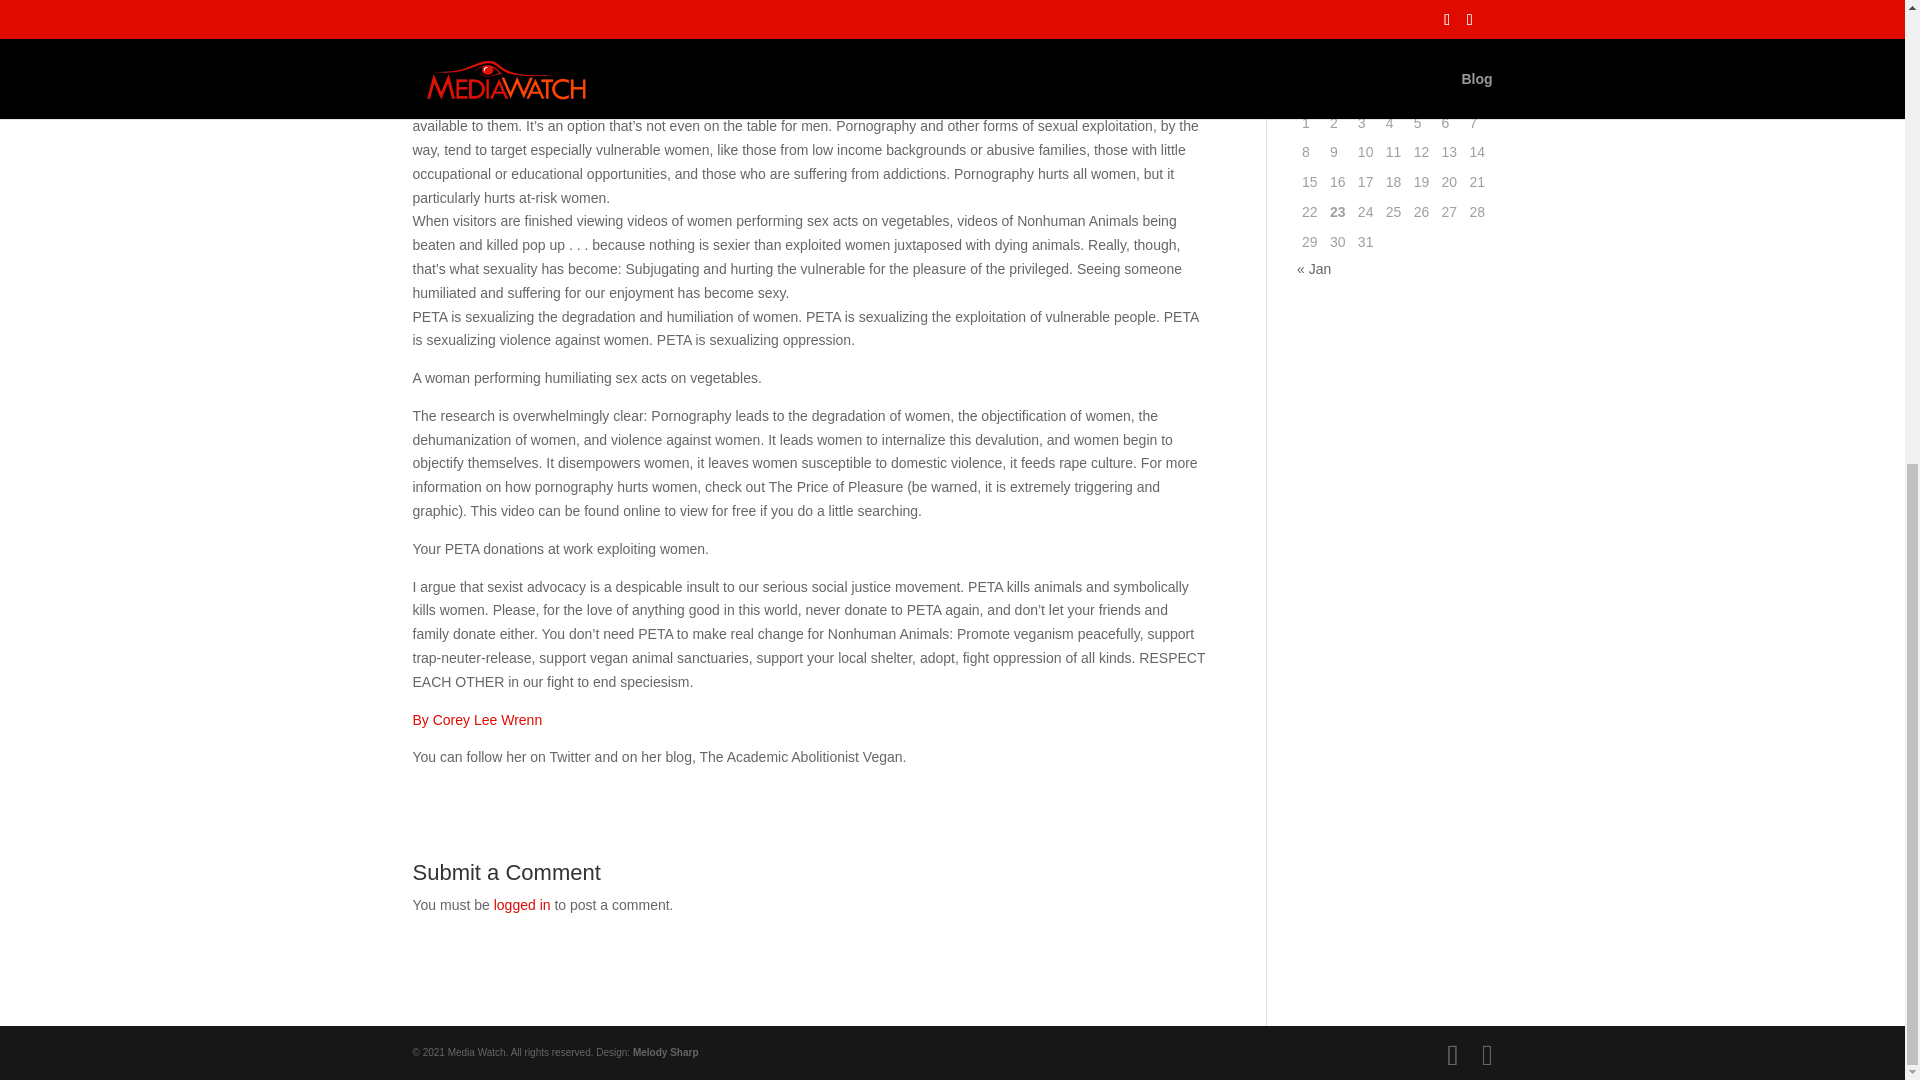 This screenshot has width=1920, height=1080. What do you see at coordinates (522, 904) in the screenshot?
I see `logged in` at bounding box center [522, 904].